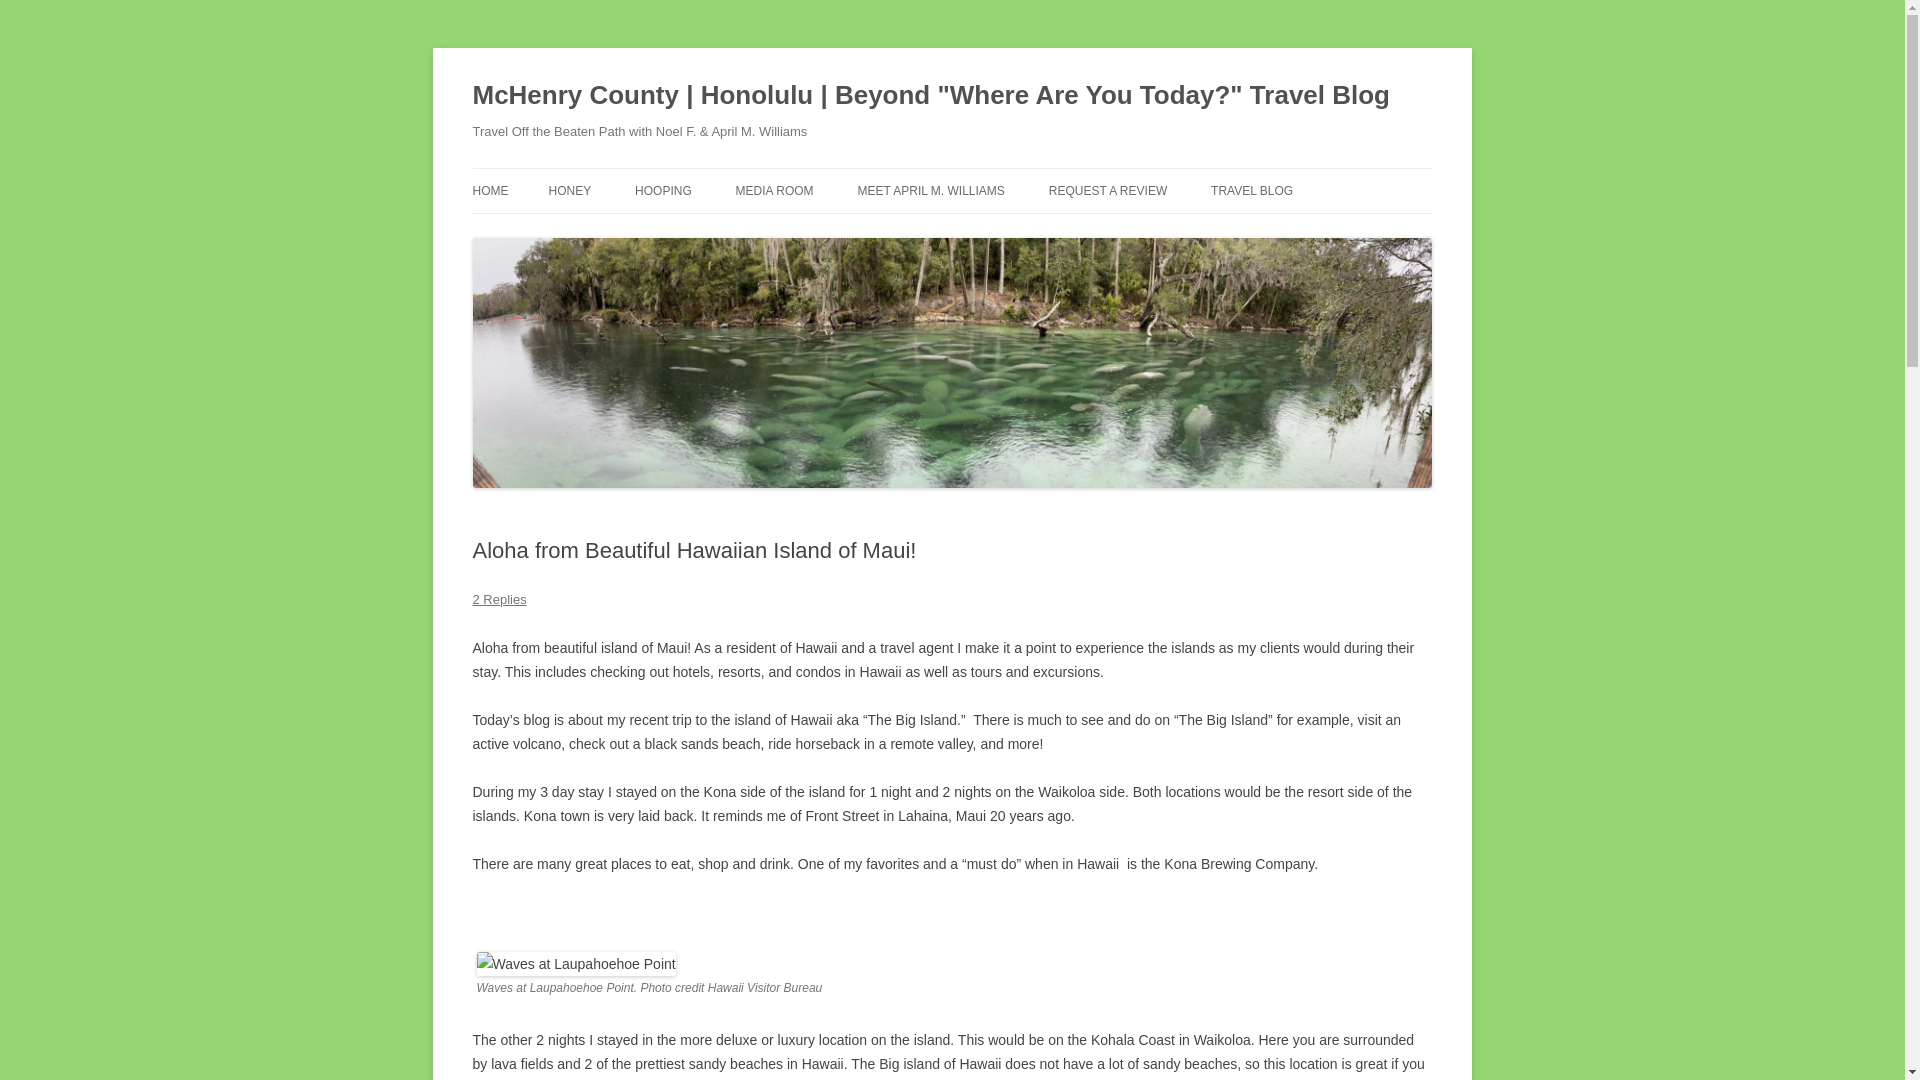 Image resolution: width=1920 pixels, height=1080 pixels. What do you see at coordinates (1108, 190) in the screenshot?
I see `REQUEST A REVIEW` at bounding box center [1108, 190].